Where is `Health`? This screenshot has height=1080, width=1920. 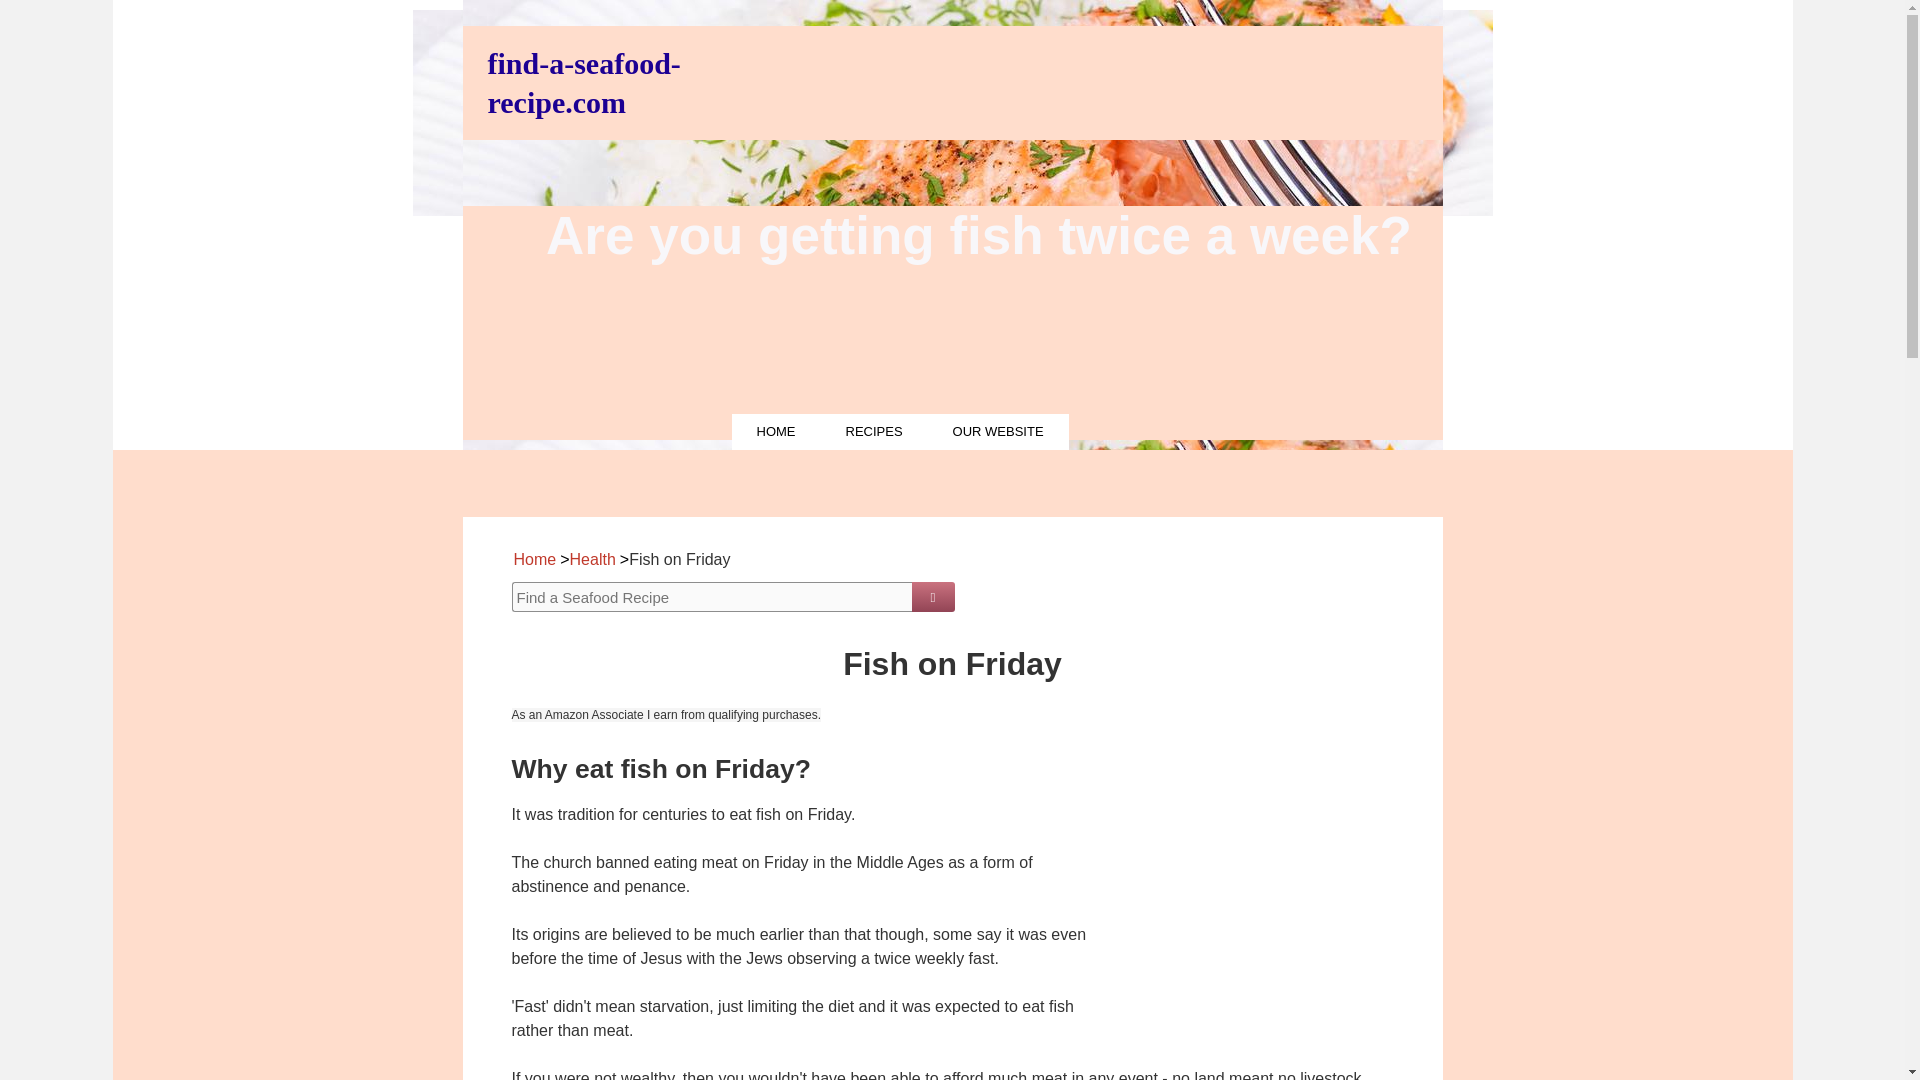 Health is located at coordinates (593, 559).